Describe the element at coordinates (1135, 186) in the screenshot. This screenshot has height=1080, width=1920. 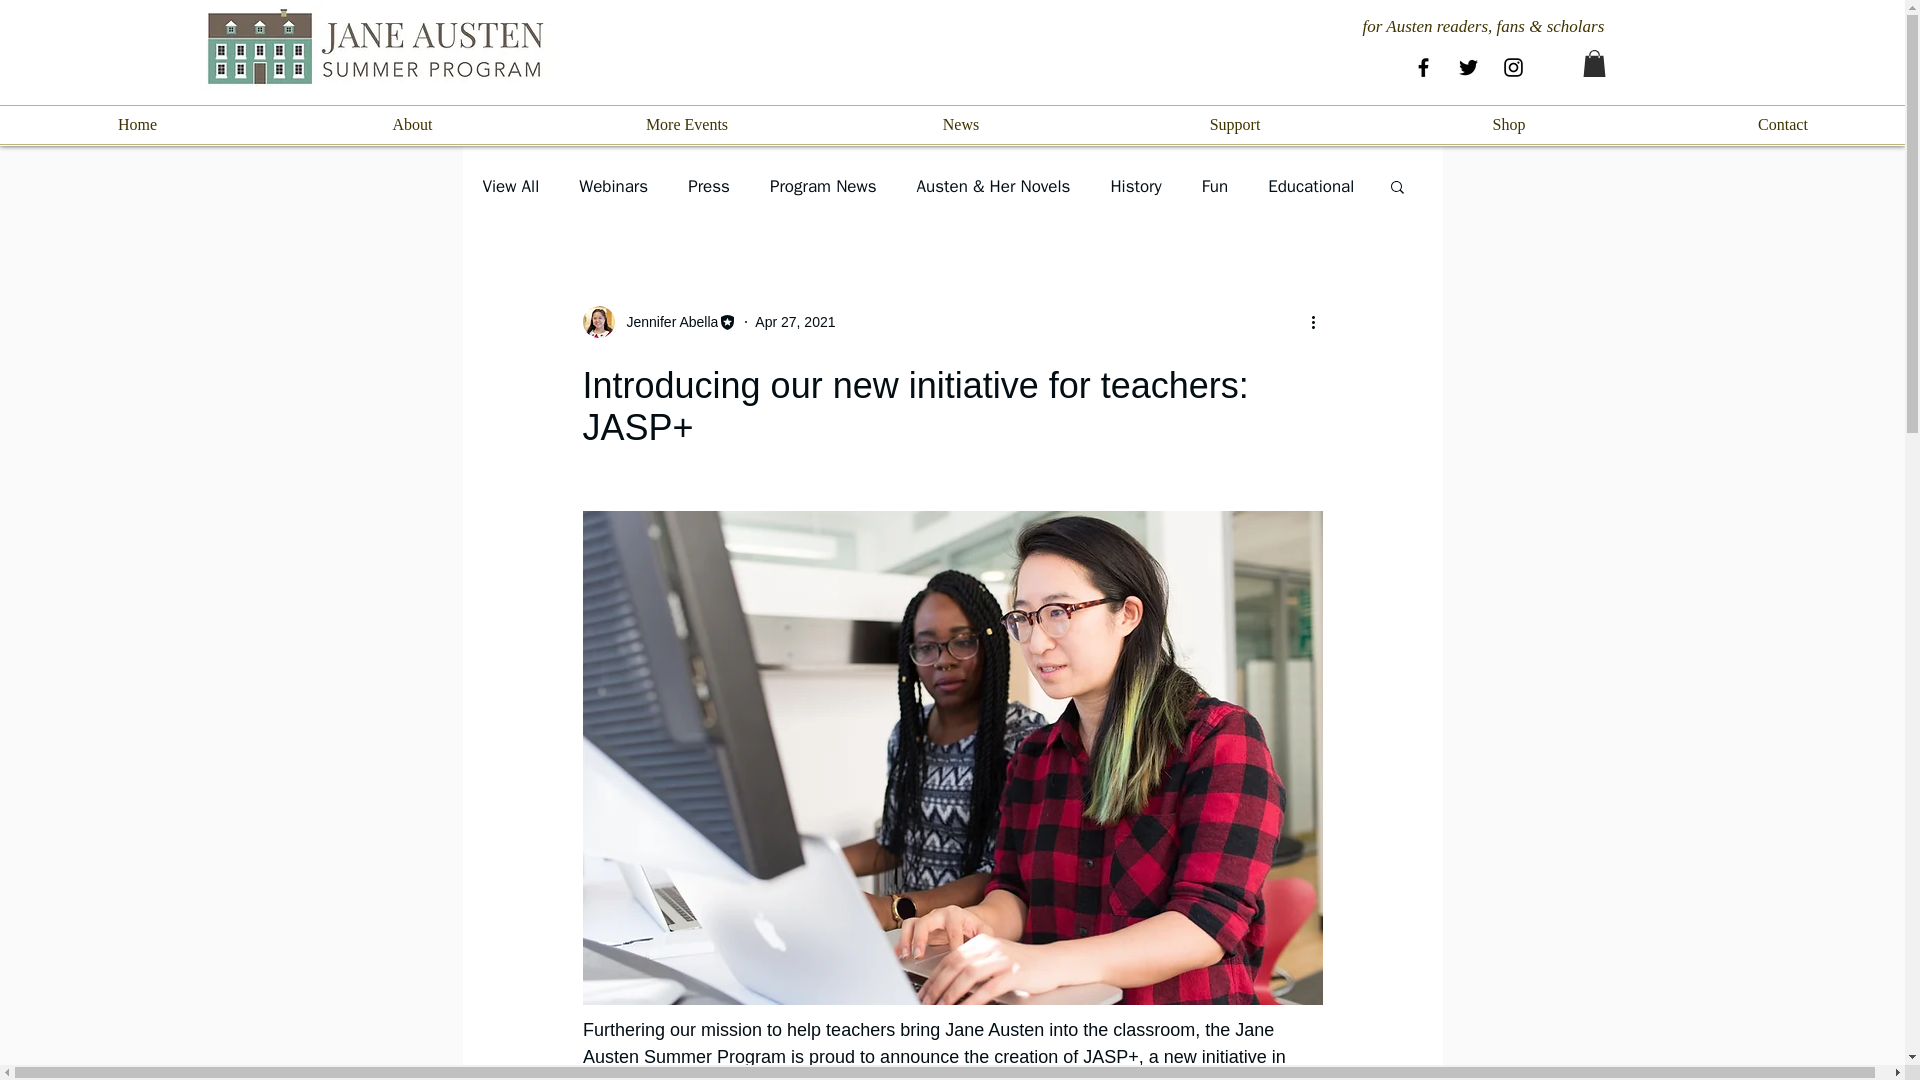
I see `History` at that location.